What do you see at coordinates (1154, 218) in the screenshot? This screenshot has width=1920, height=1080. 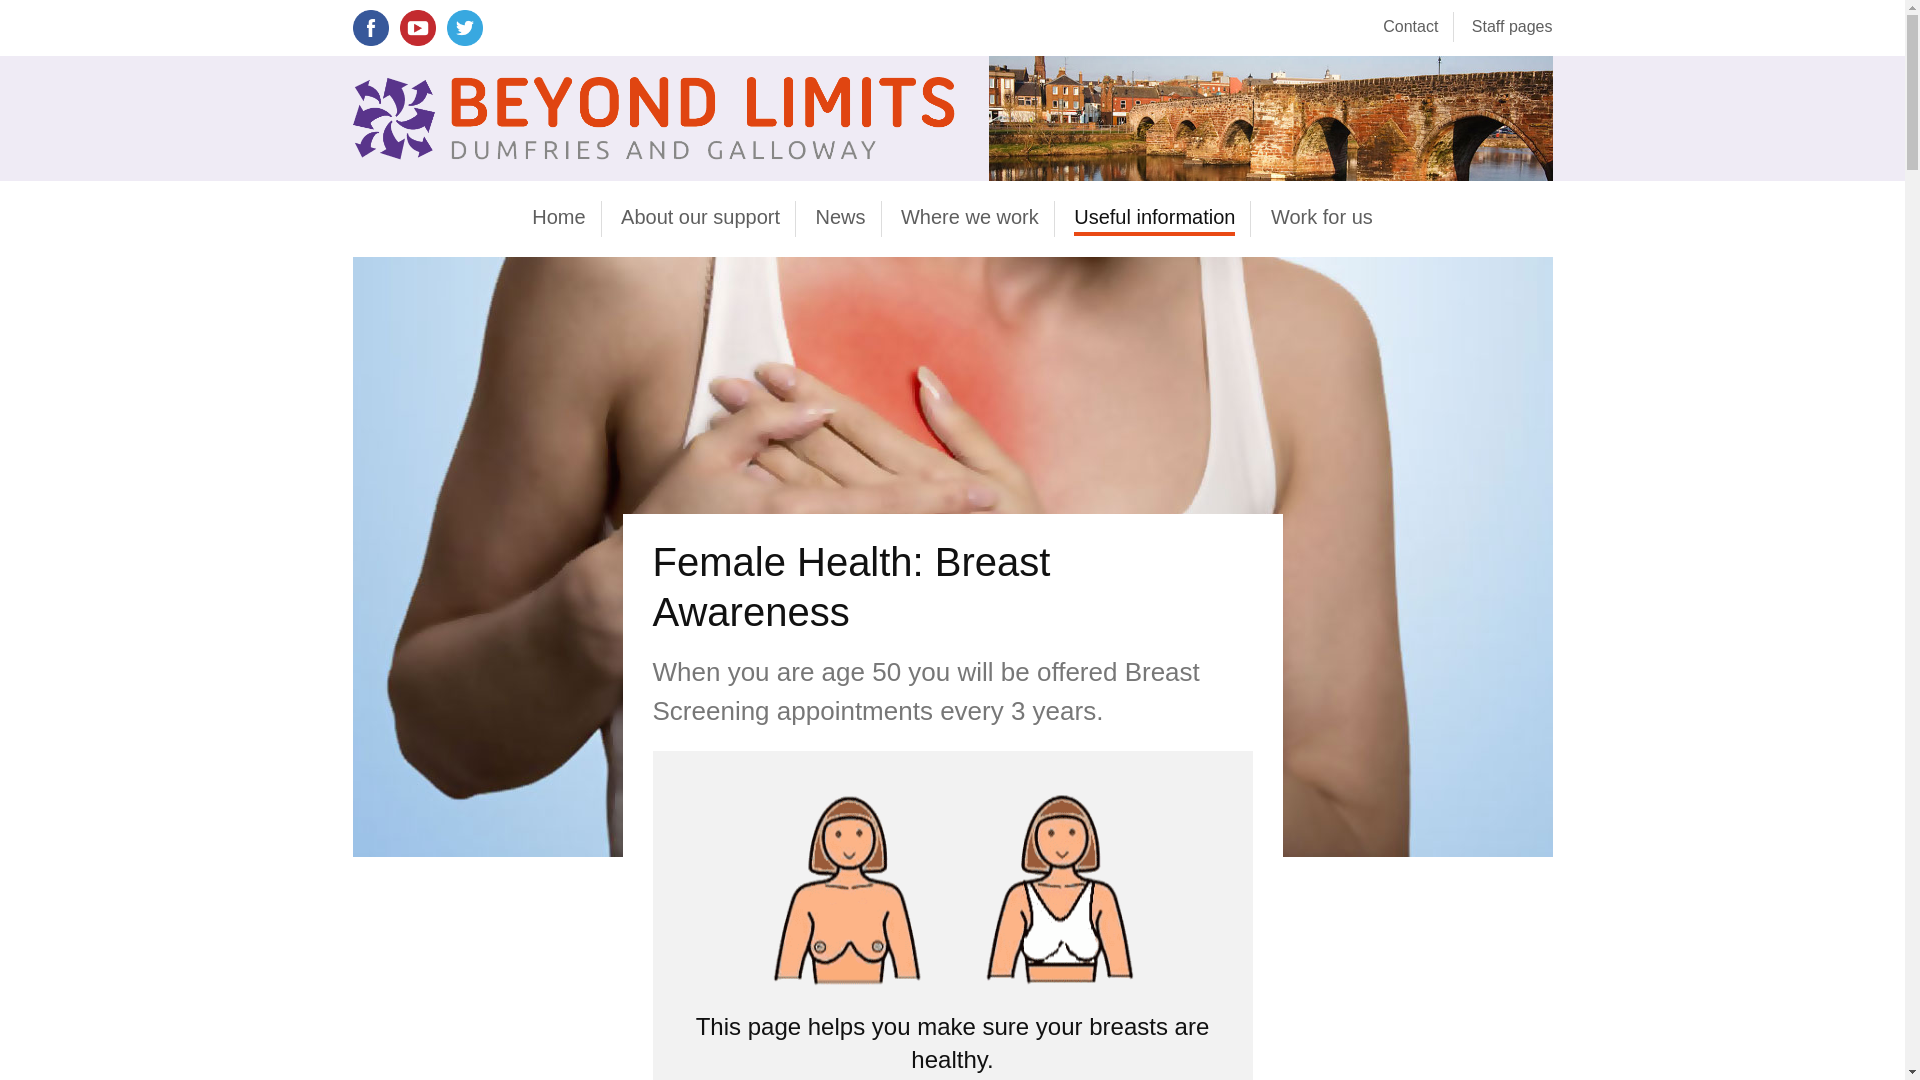 I see `Useful information` at bounding box center [1154, 218].